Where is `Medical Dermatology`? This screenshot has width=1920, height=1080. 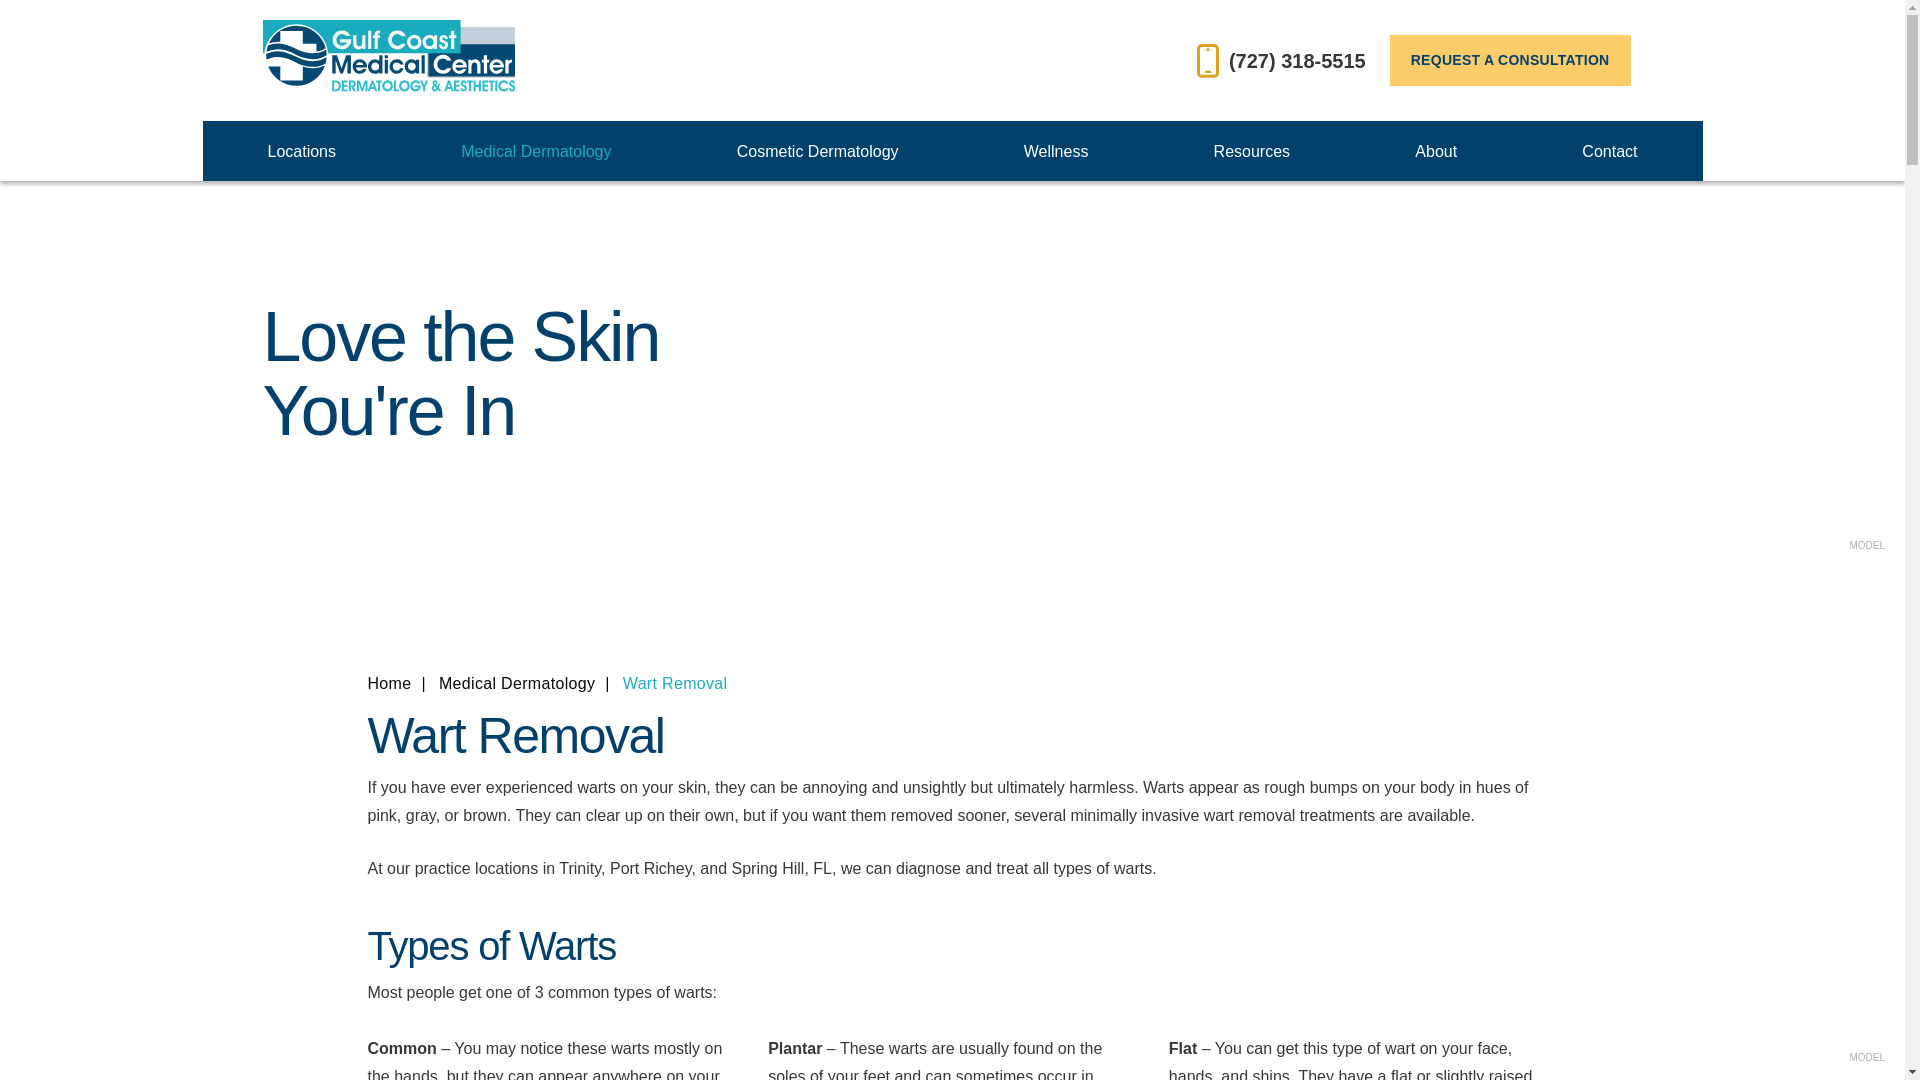 Medical Dermatology is located at coordinates (535, 151).